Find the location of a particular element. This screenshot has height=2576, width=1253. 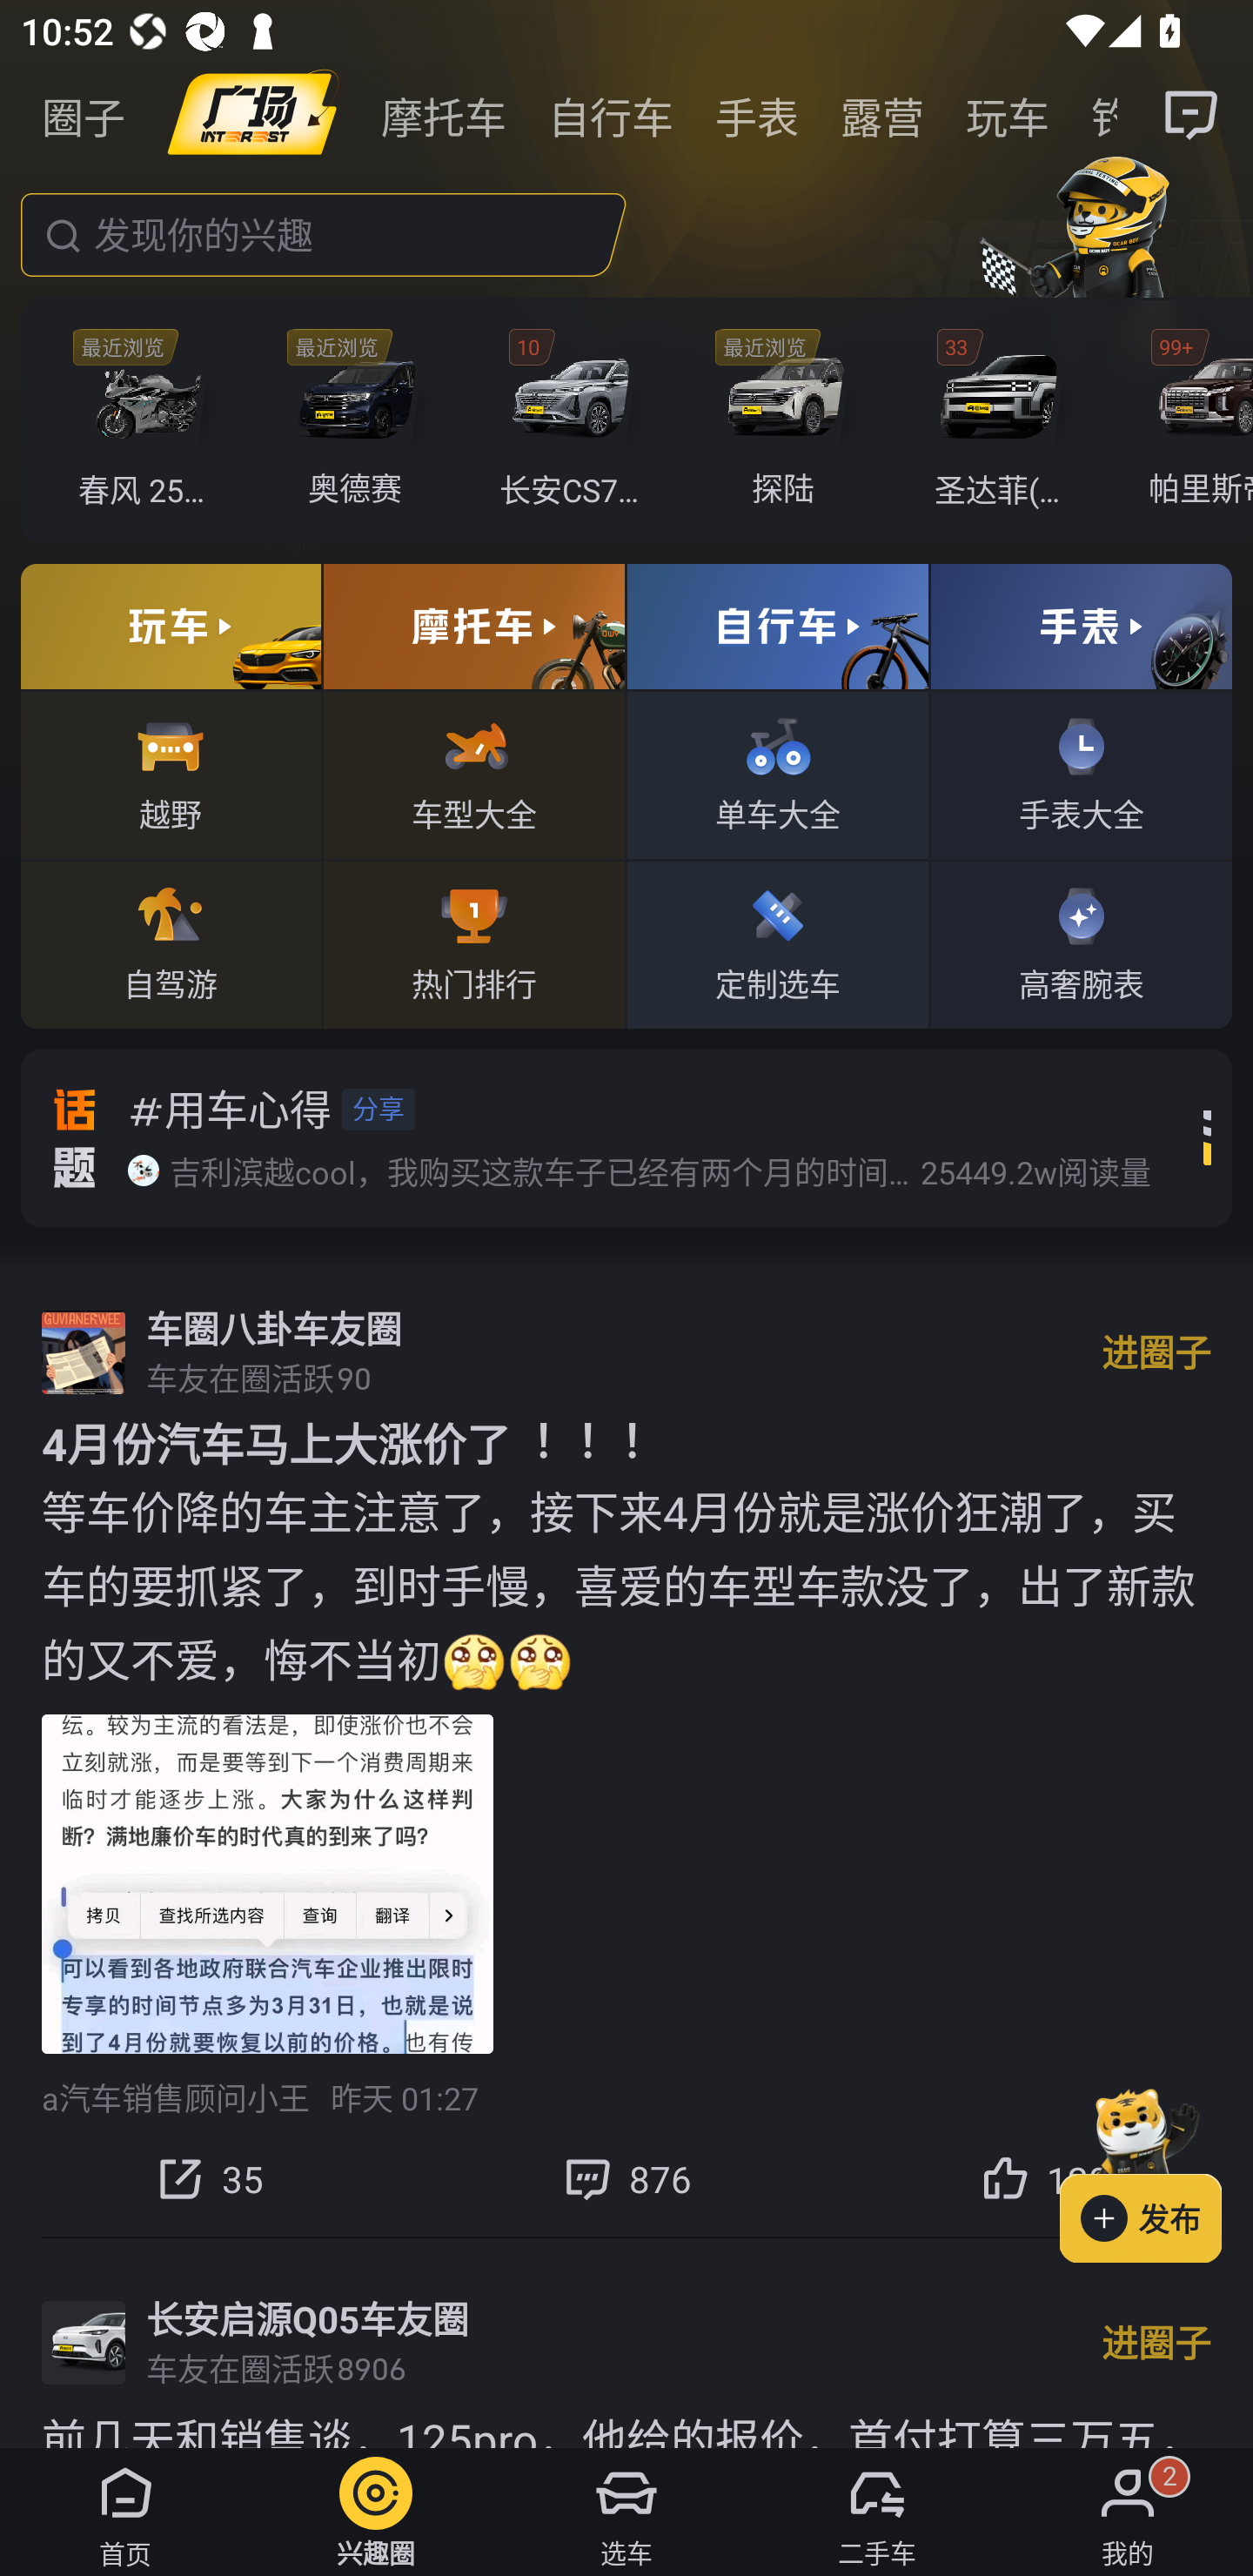

自行车 is located at coordinates (611, 115).